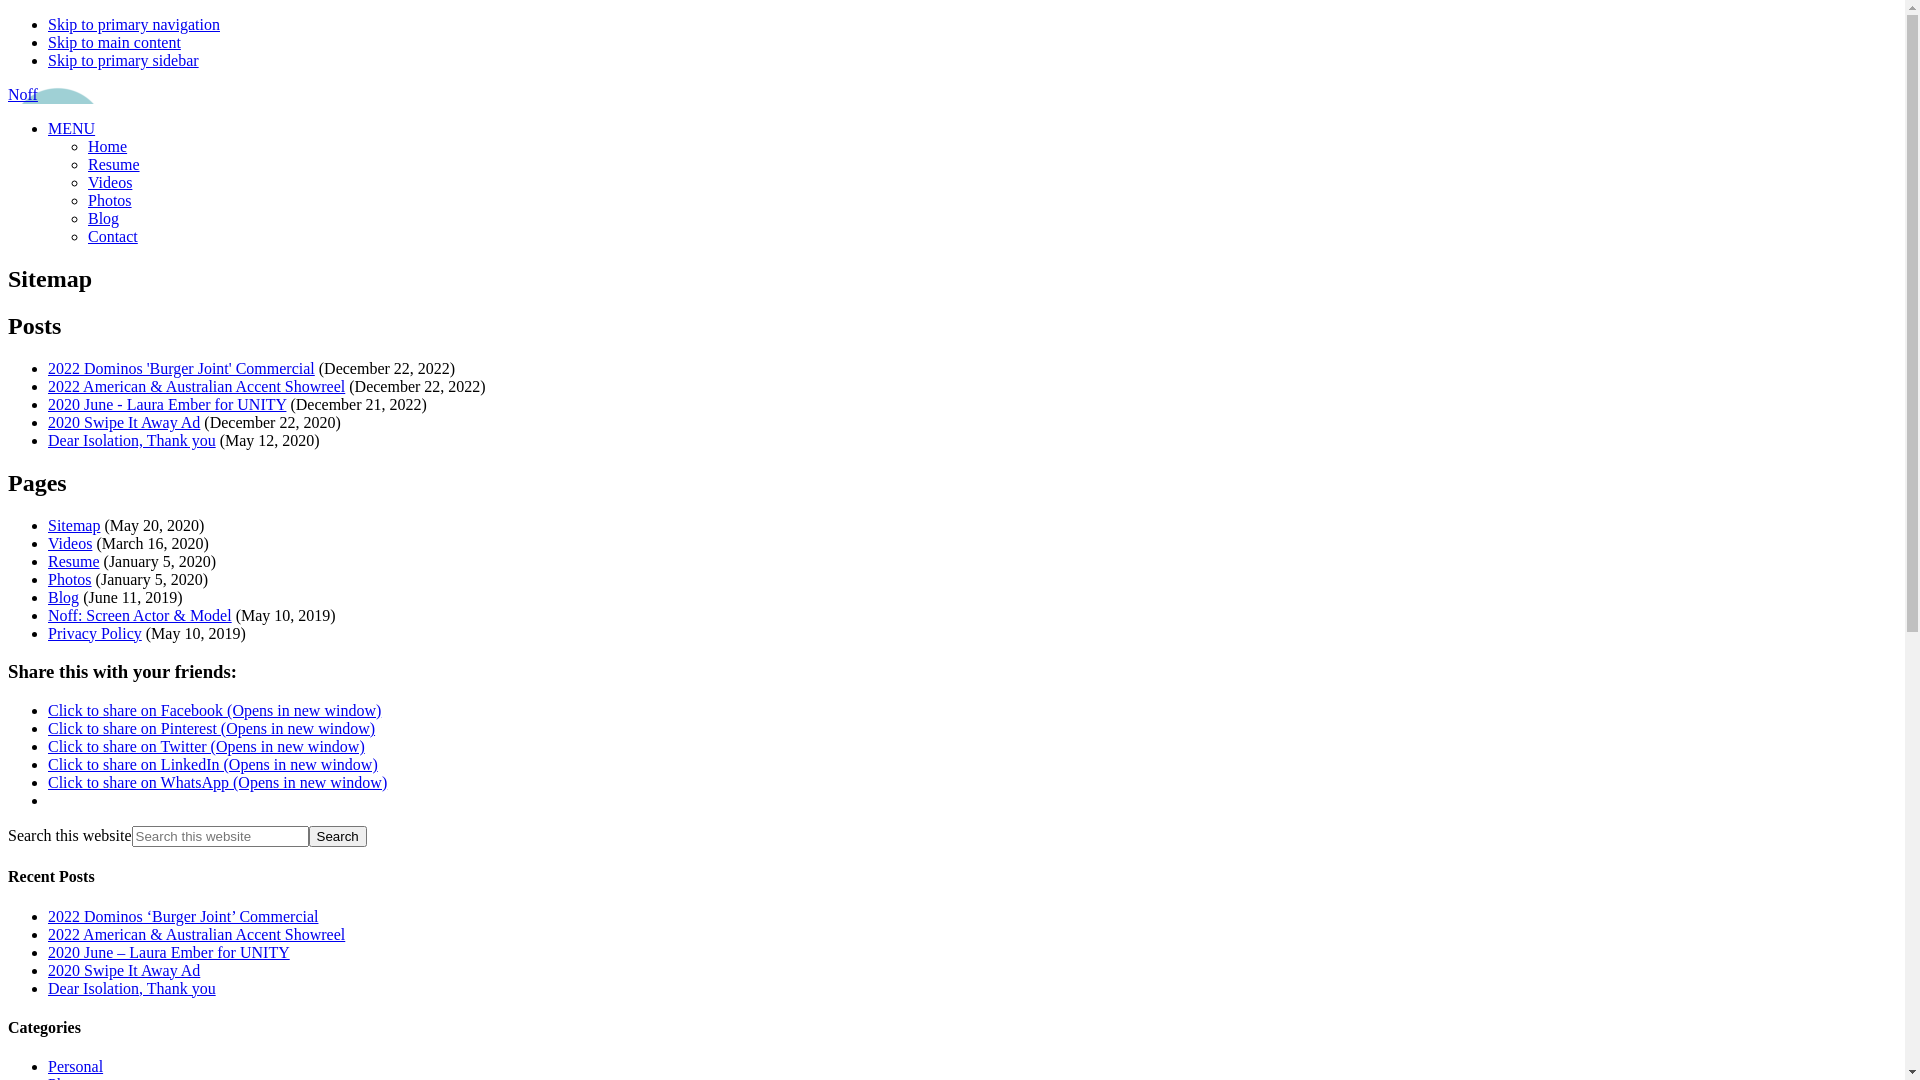  Describe the element at coordinates (124, 422) in the screenshot. I see `2020 Swipe It Away Ad` at that location.